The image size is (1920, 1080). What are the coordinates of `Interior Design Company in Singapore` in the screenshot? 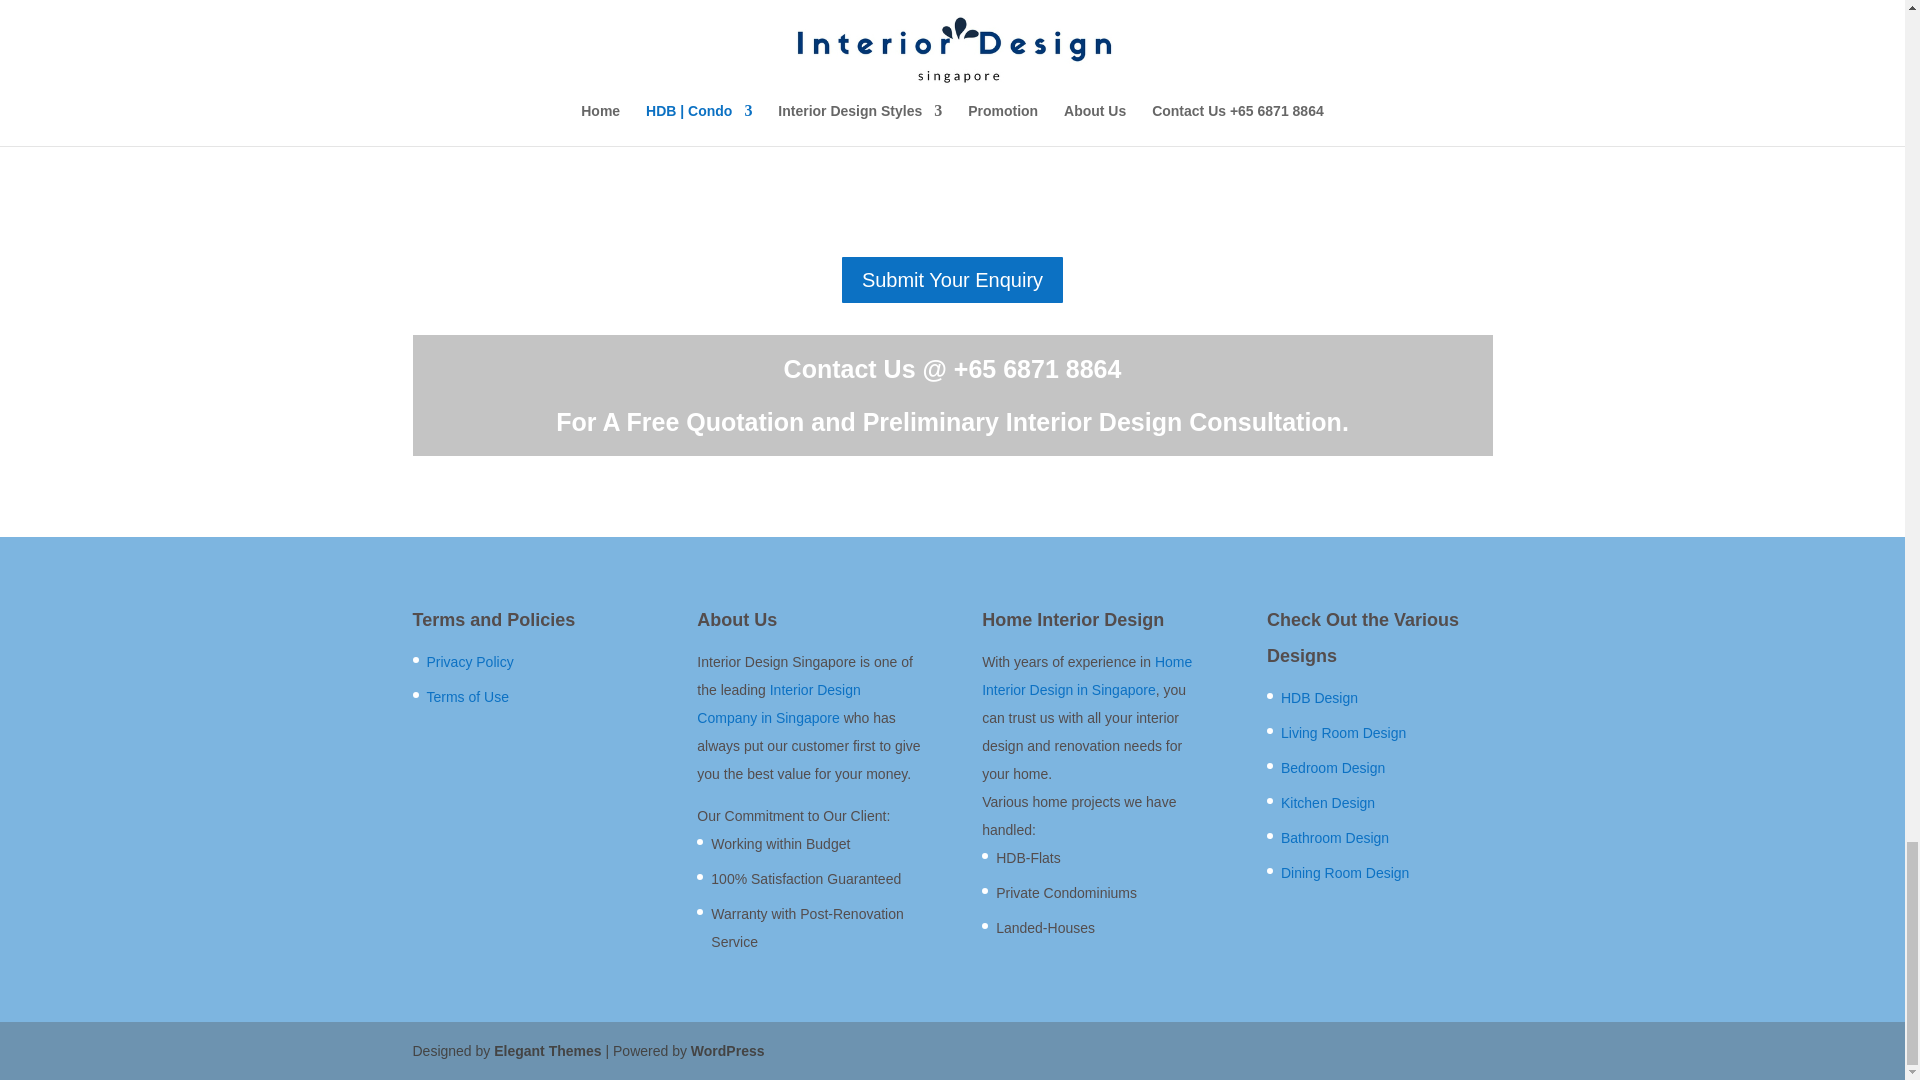 It's located at (778, 703).